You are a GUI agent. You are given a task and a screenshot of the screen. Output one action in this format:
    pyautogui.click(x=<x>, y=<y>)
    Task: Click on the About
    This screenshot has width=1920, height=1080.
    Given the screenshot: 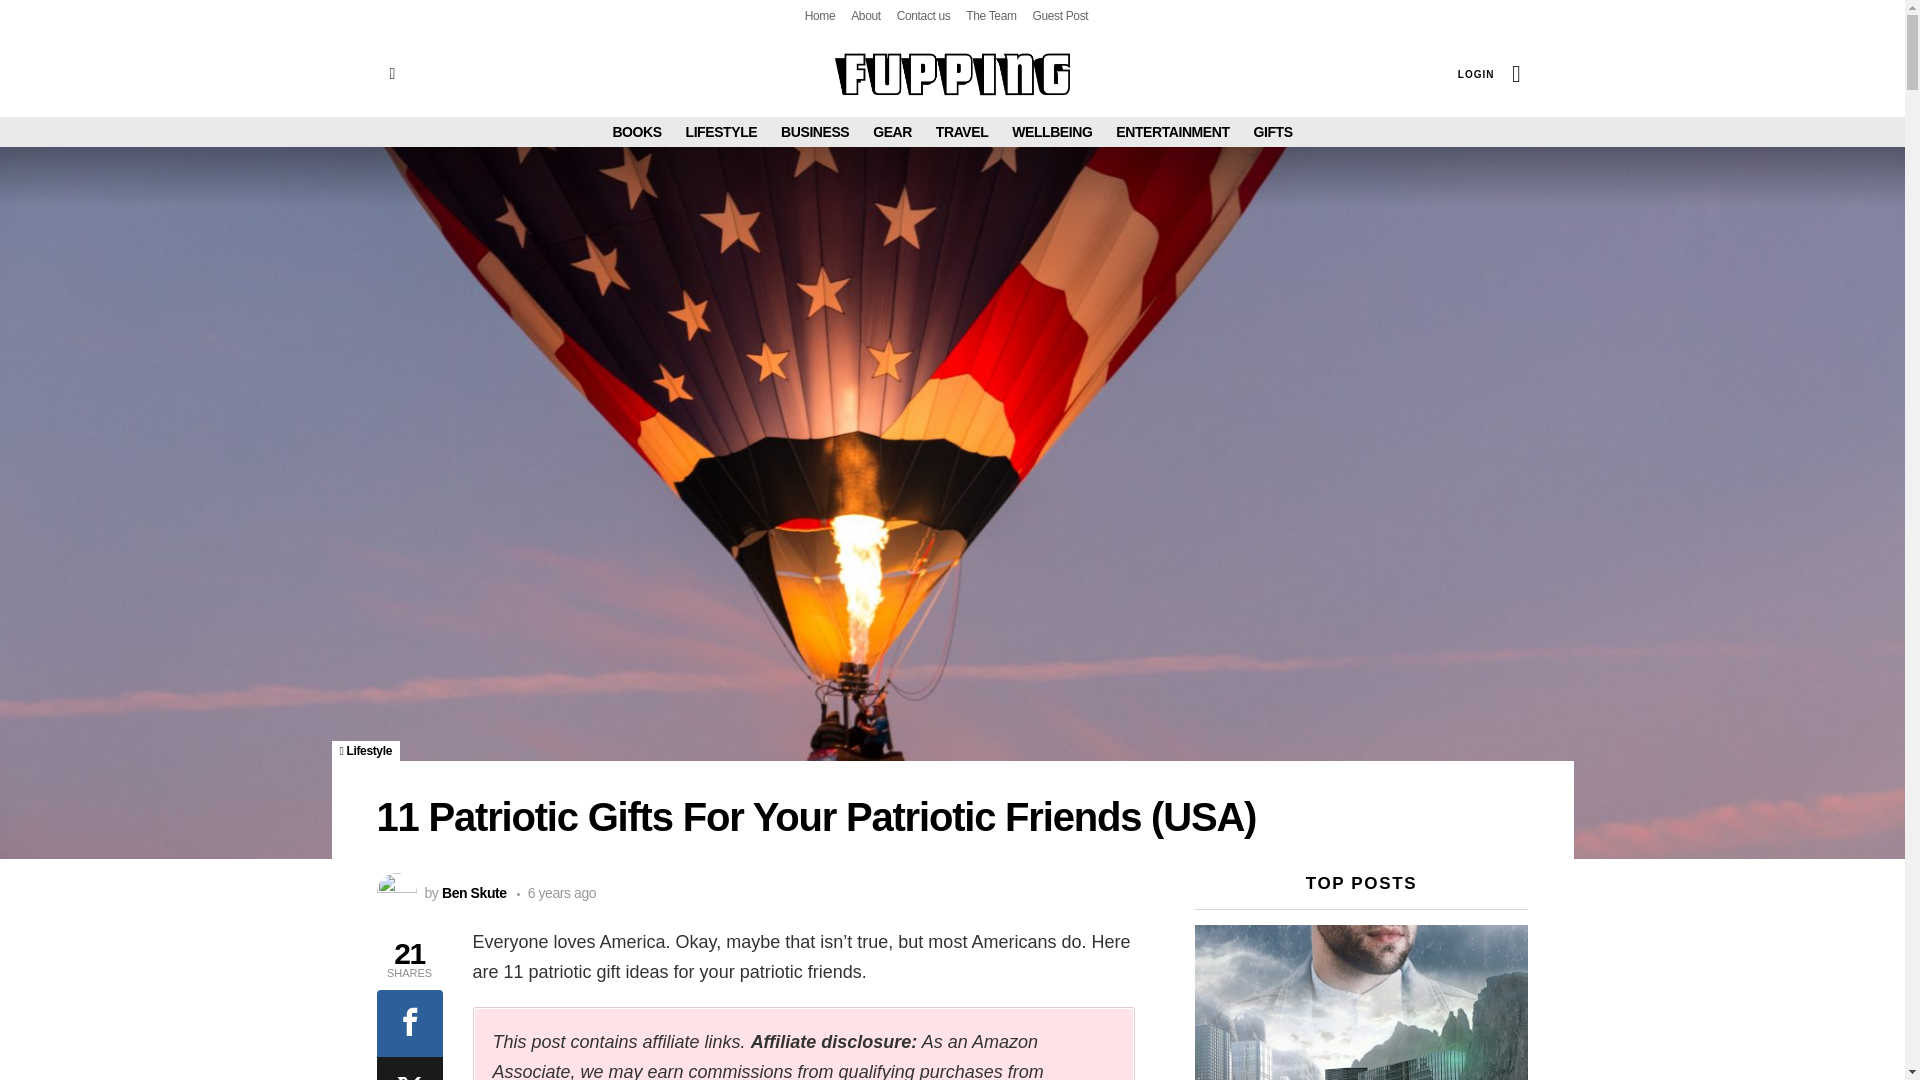 What is the action you would take?
    pyautogui.click(x=866, y=16)
    